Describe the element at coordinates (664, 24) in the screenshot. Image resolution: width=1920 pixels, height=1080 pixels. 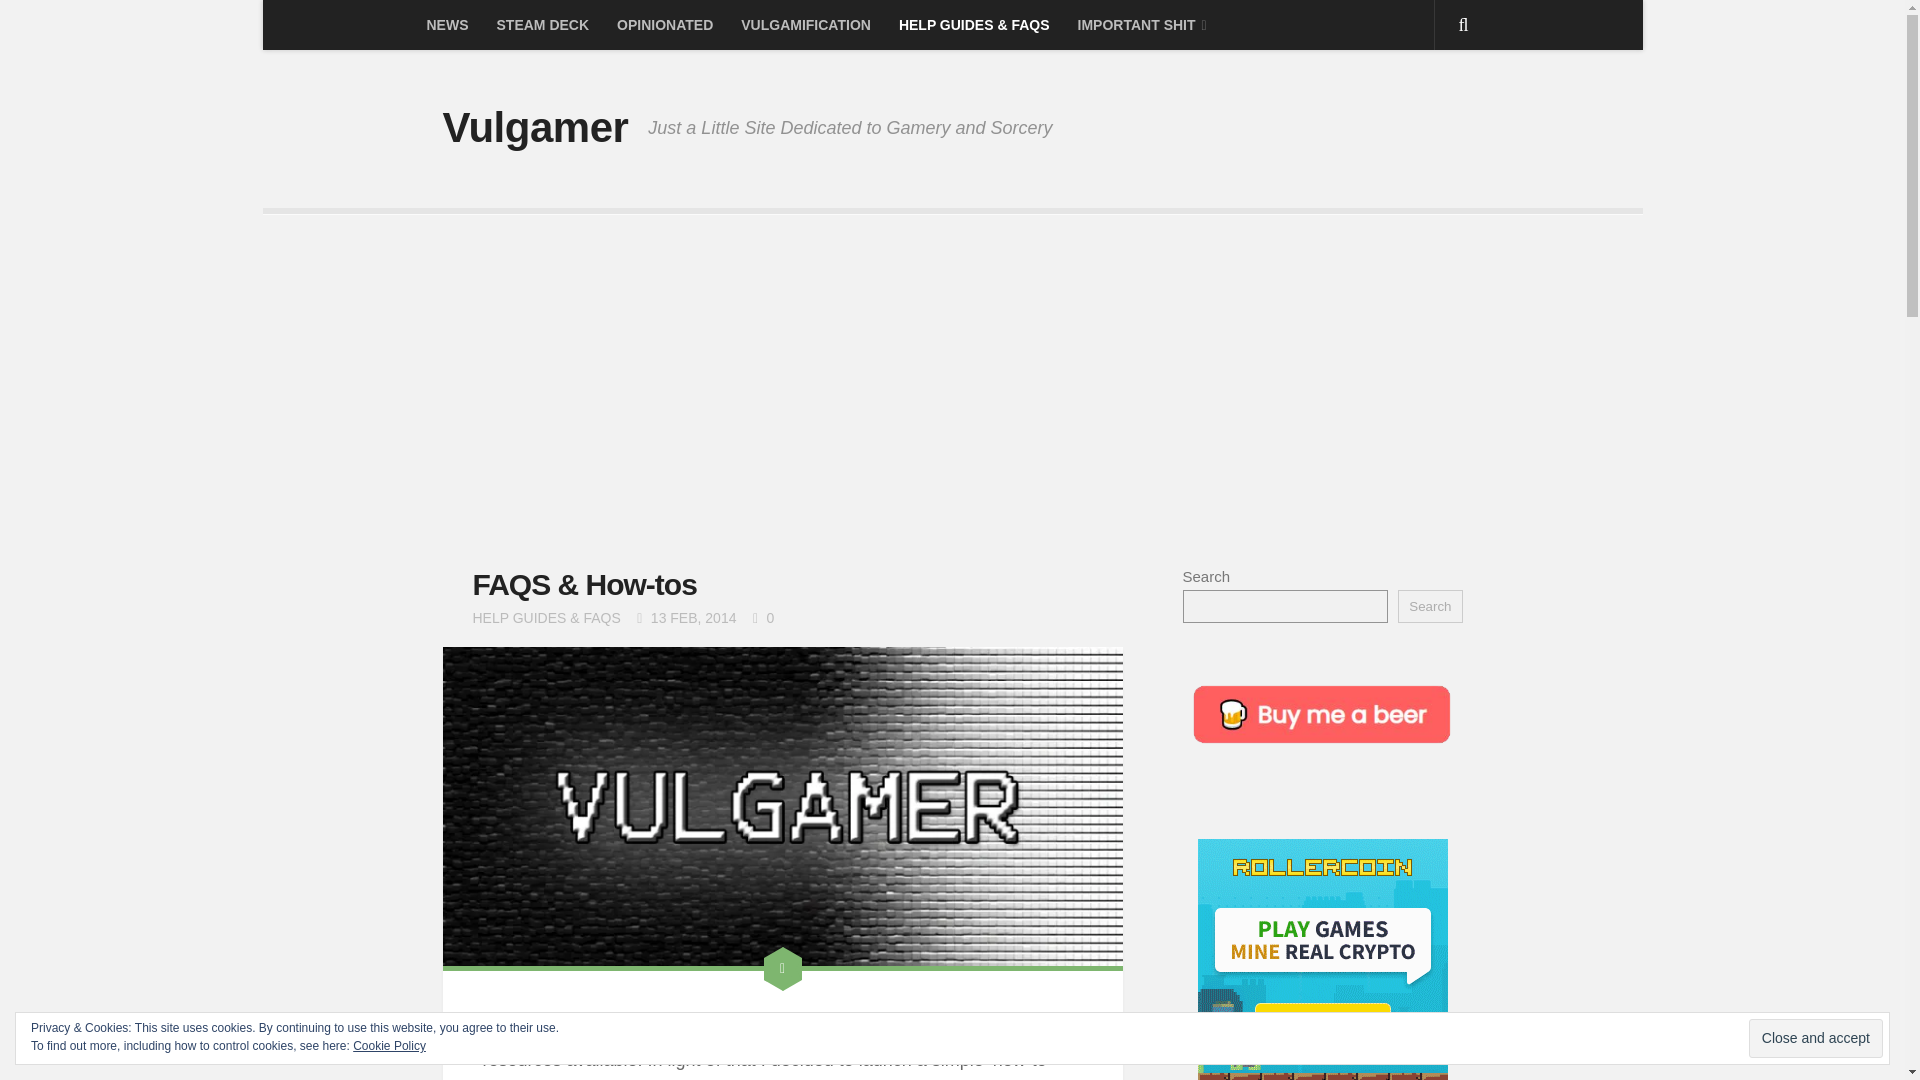
I see `OPINIONATED` at that location.